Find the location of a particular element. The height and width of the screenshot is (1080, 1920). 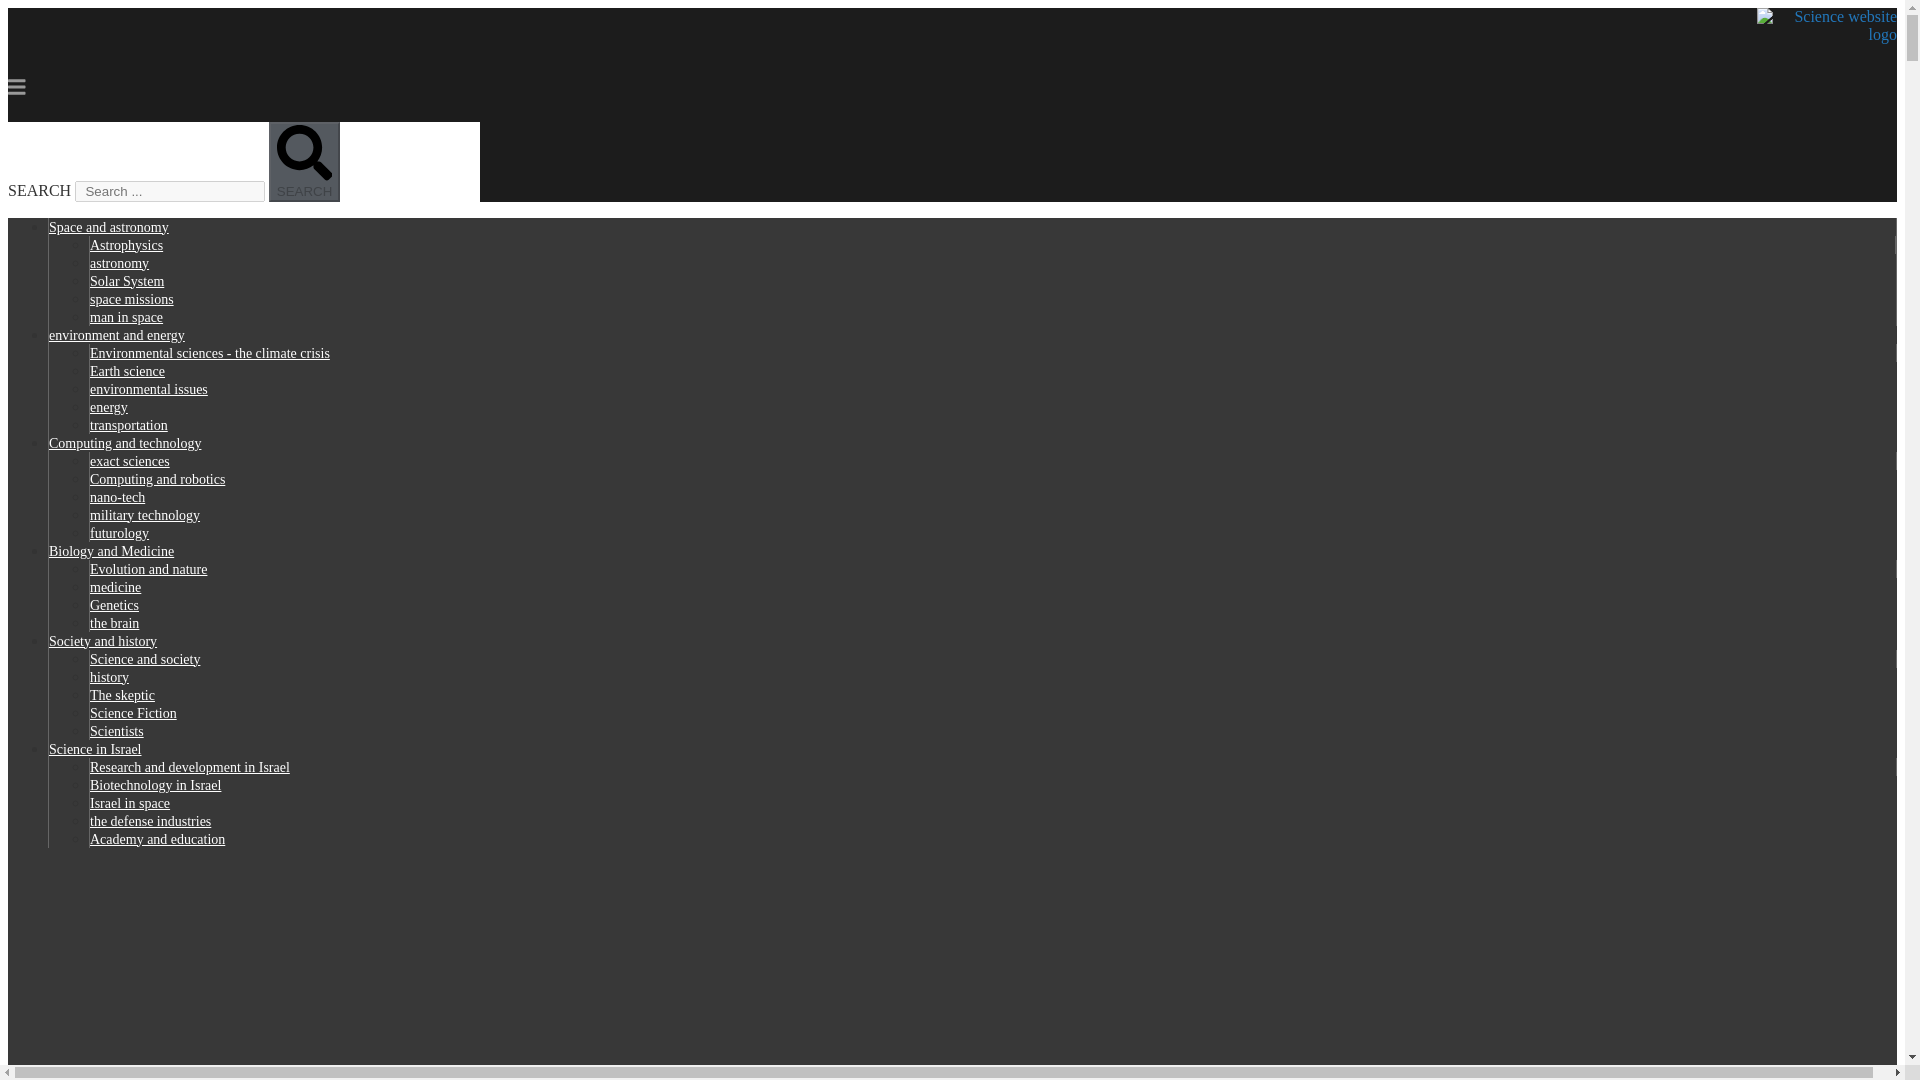

Science in Israel is located at coordinates (96, 749).